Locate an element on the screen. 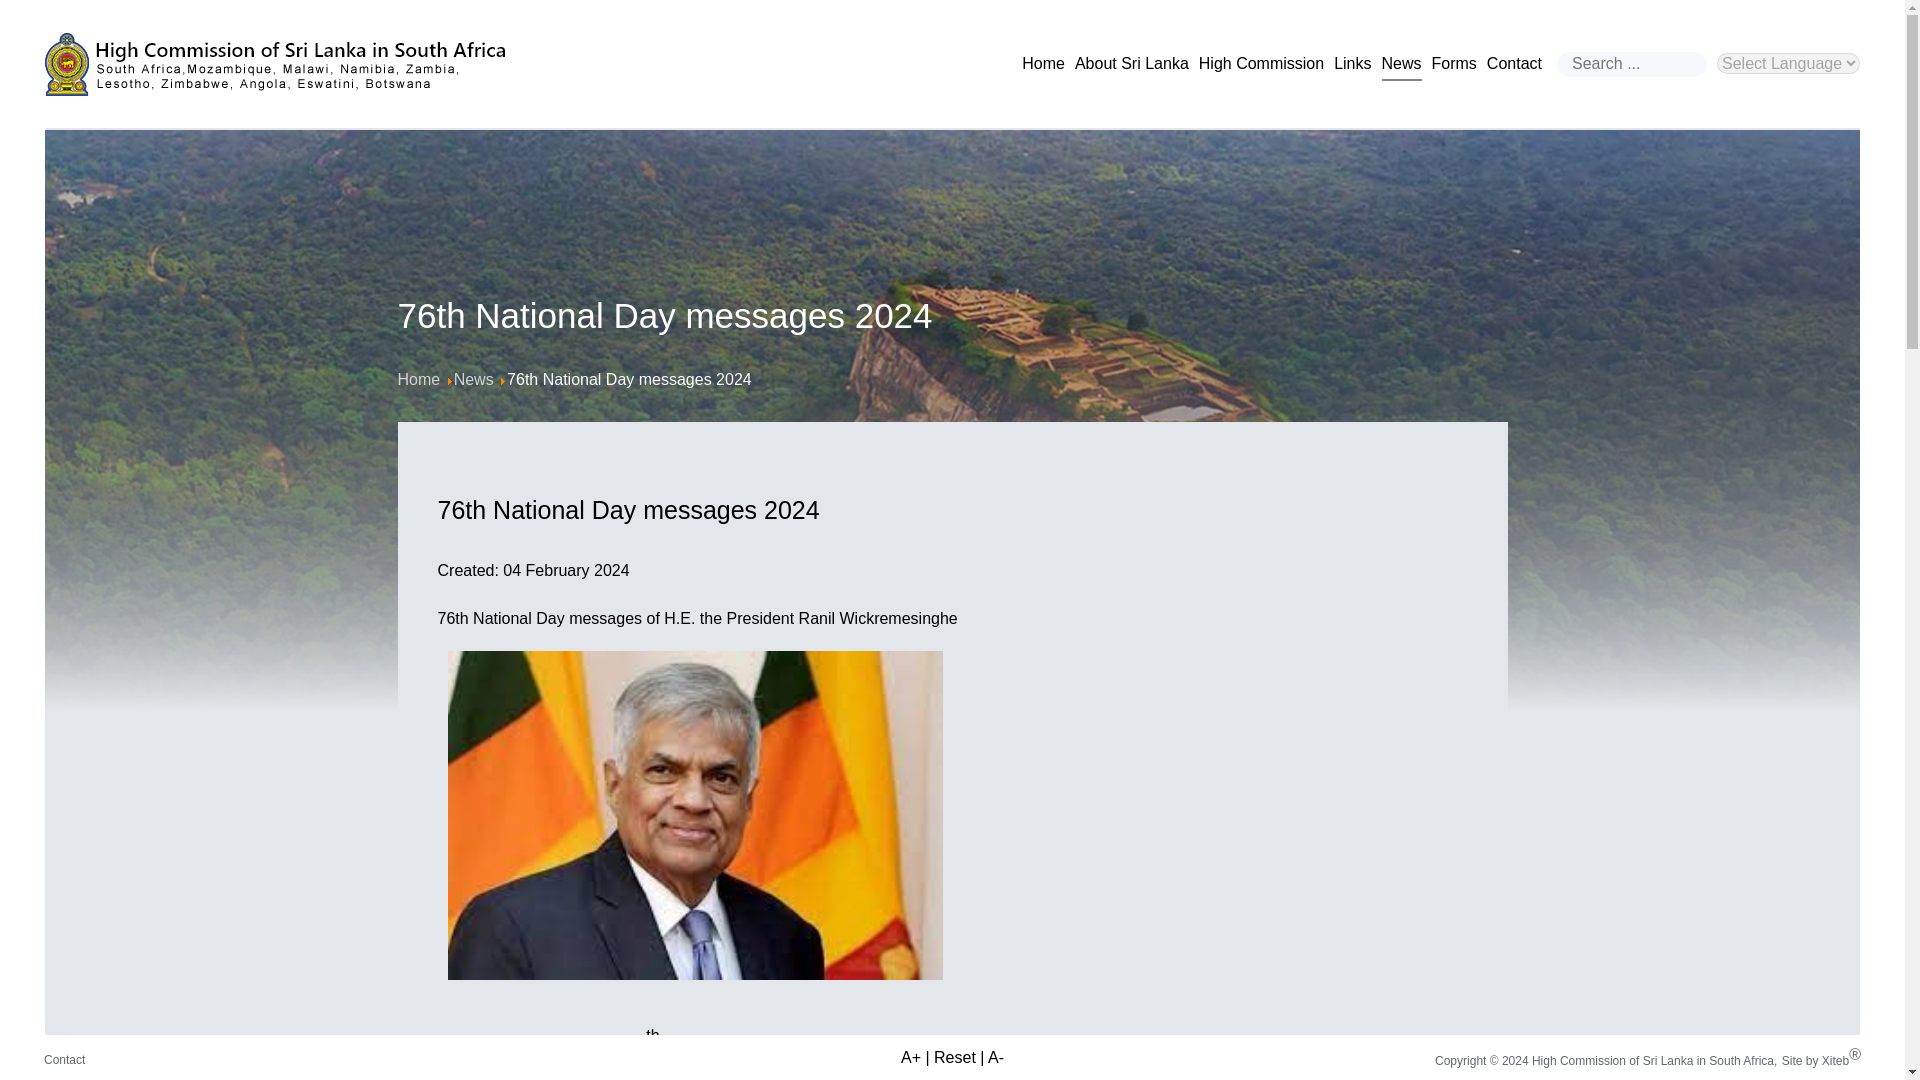 This screenshot has height=1080, width=1920. A- is located at coordinates (996, 1056).